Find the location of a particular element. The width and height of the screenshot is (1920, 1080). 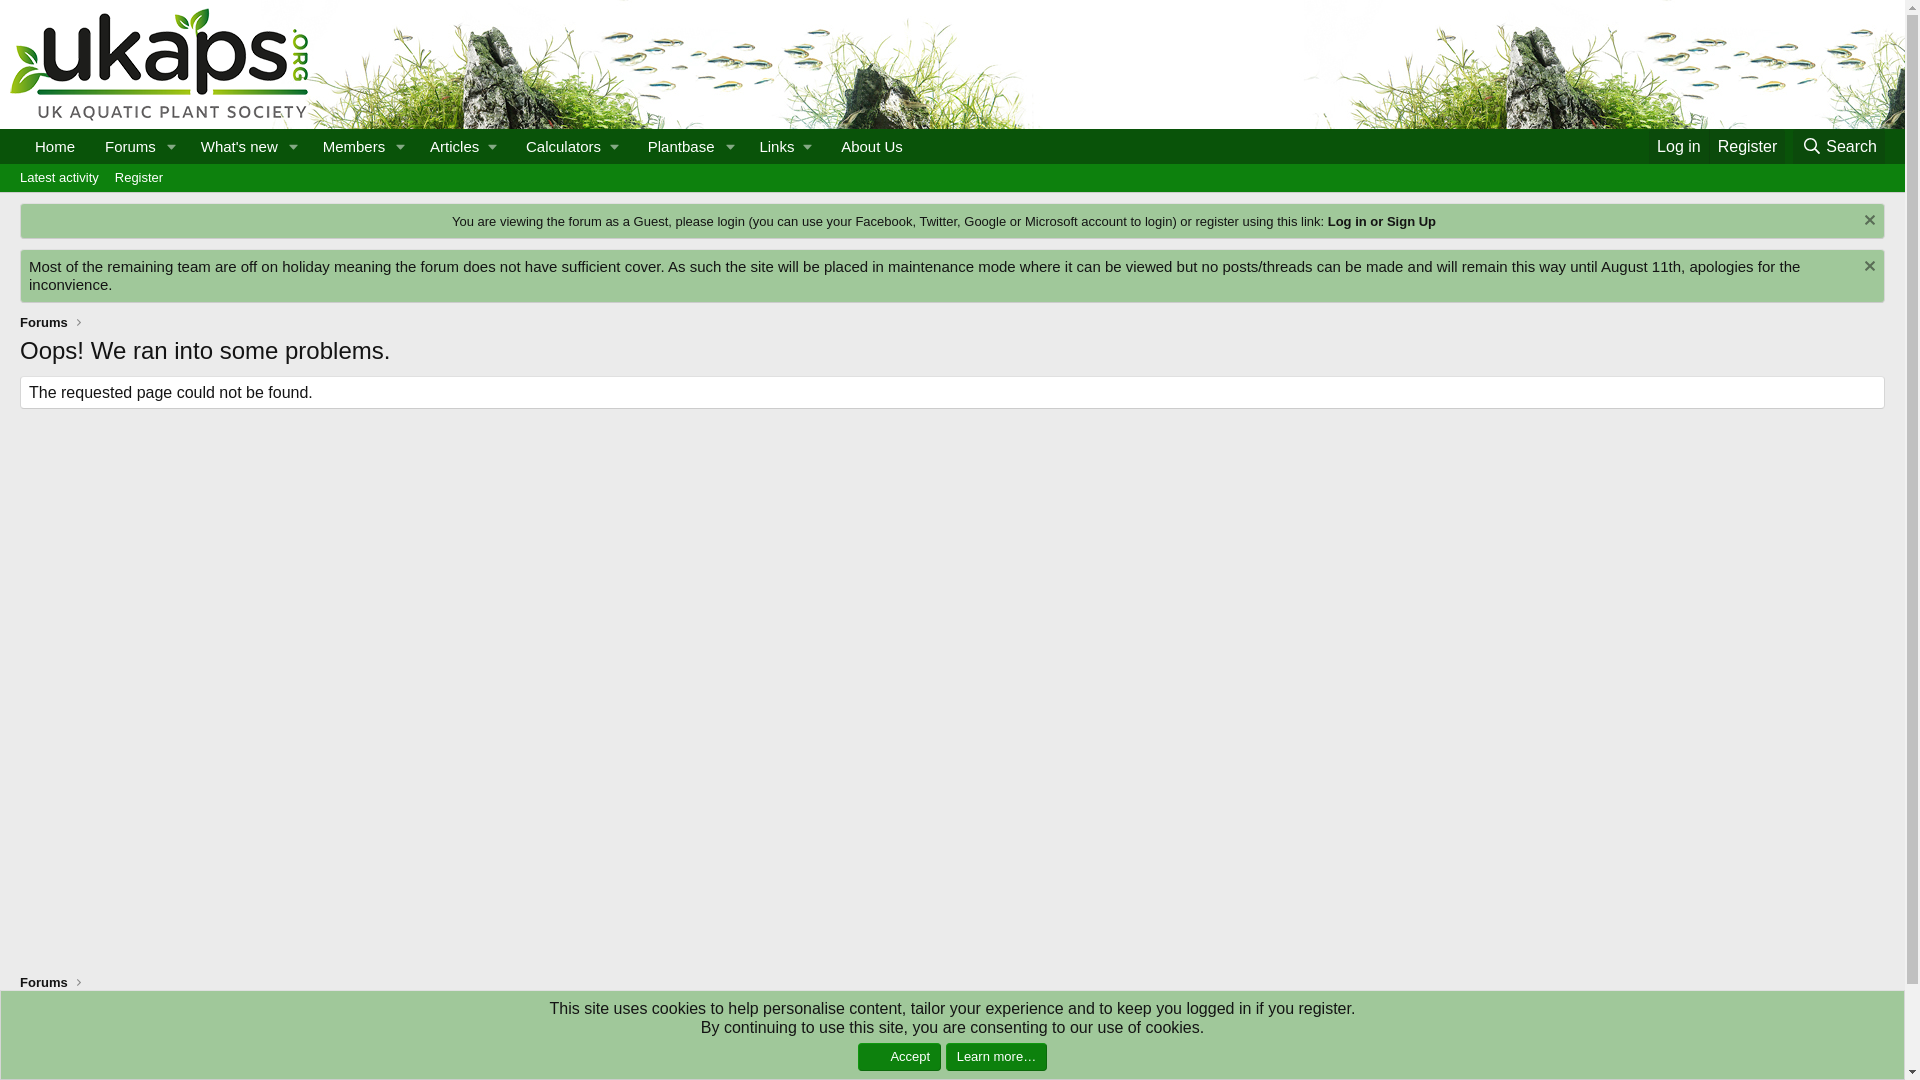

What's new is located at coordinates (1839, 146).